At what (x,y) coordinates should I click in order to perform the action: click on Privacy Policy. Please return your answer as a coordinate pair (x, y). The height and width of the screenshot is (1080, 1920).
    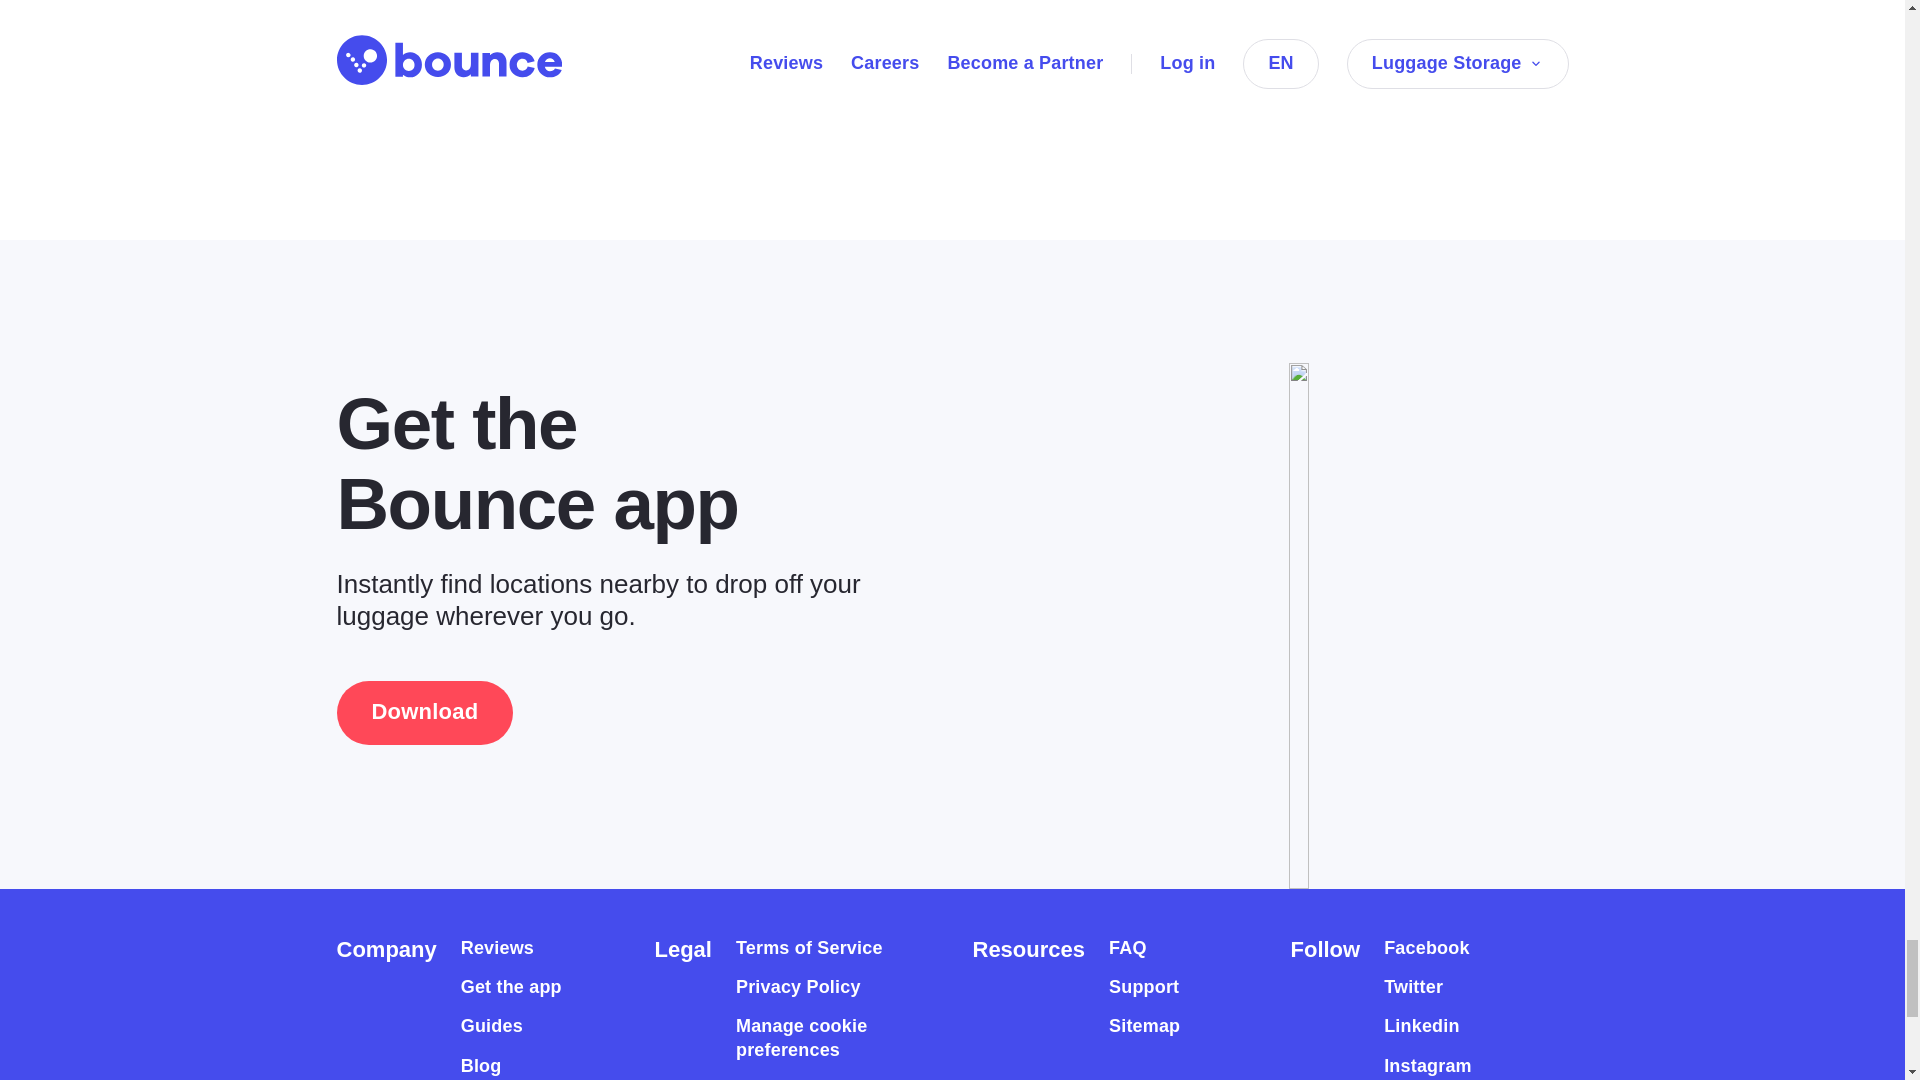
    Looking at the image, I should click on (798, 988).